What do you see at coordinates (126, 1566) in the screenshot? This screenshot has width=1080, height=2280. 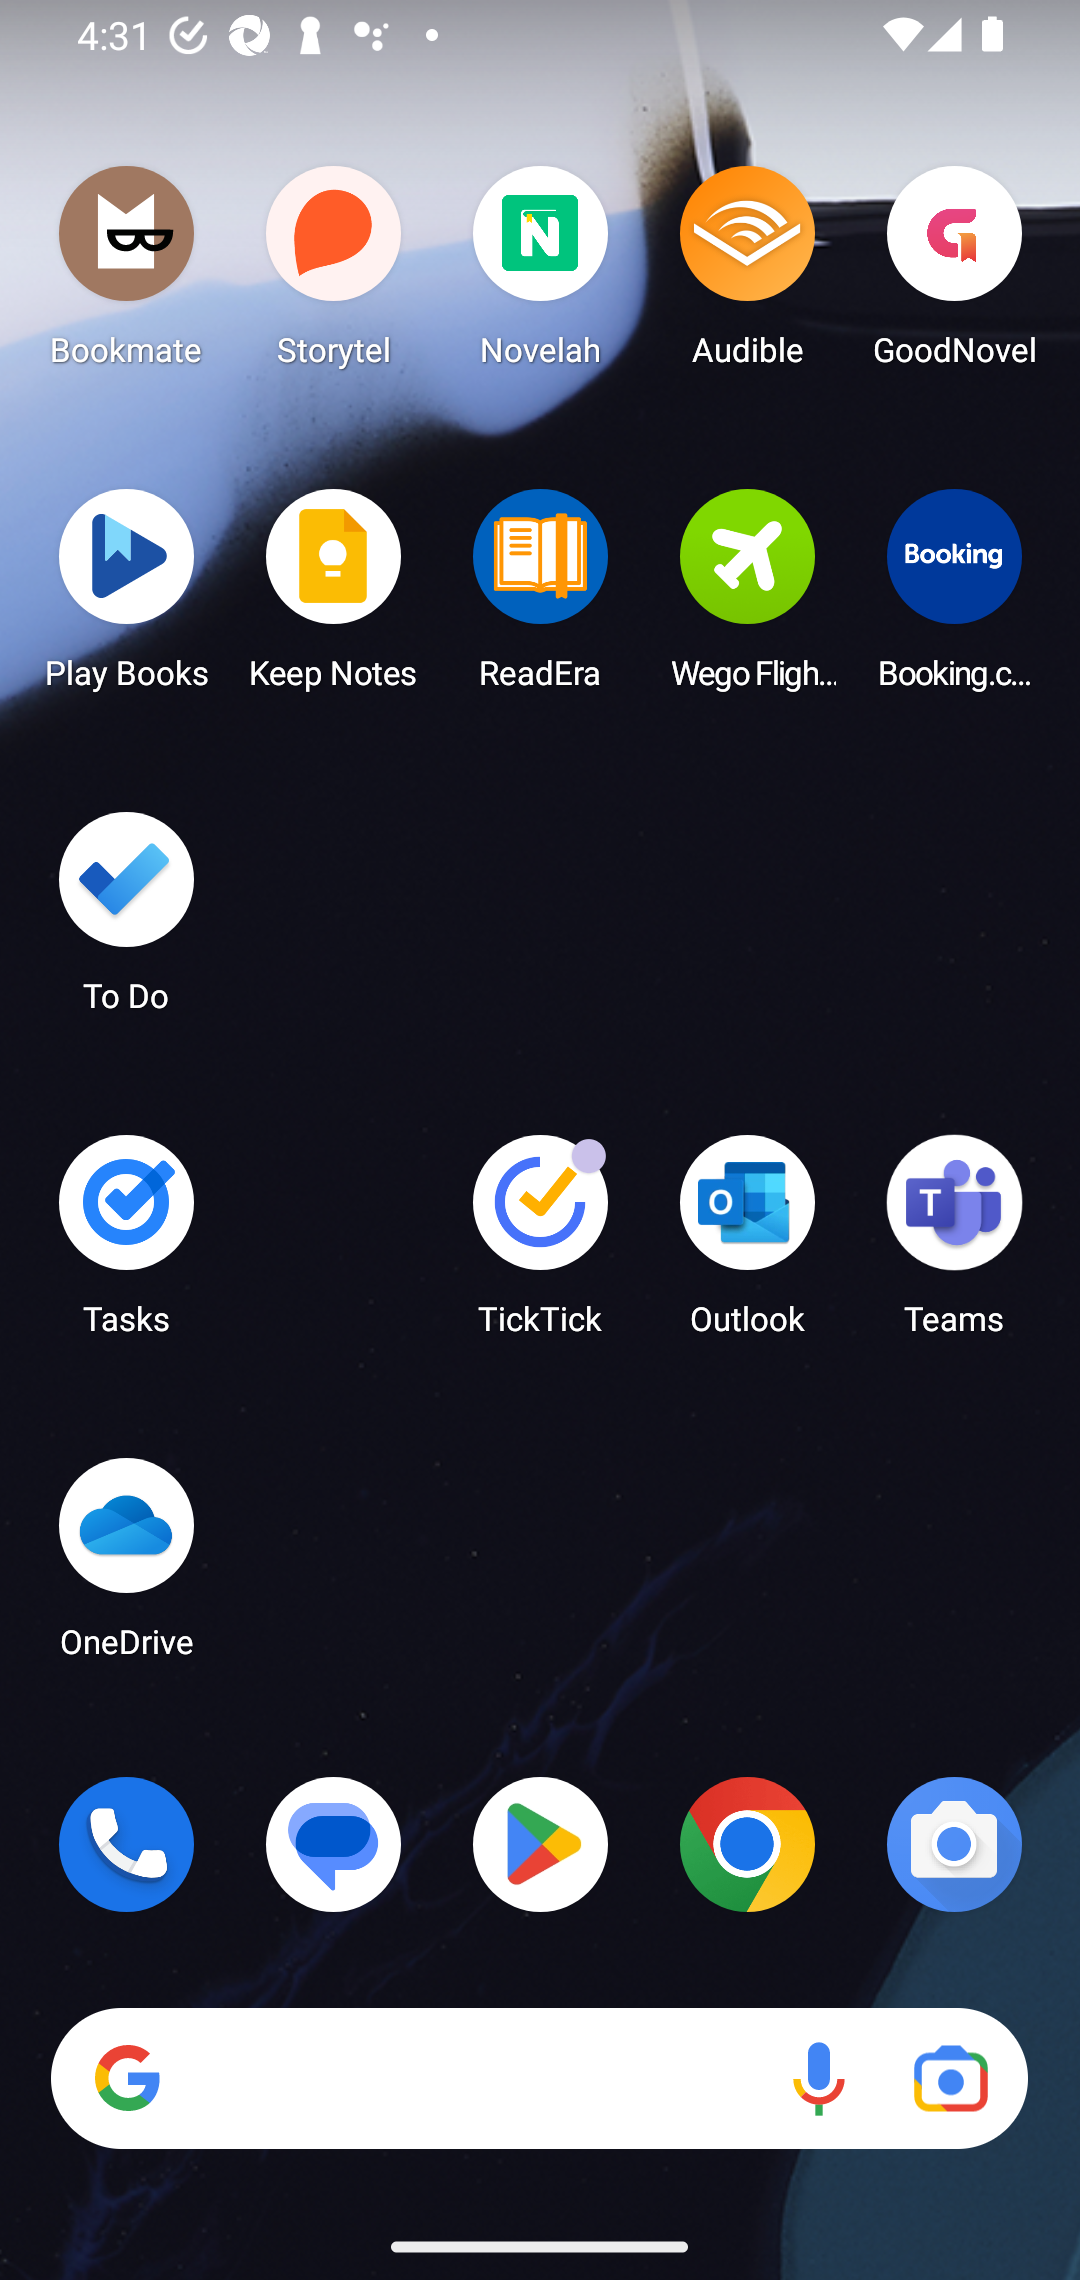 I see `OneDrive` at bounding box center [126, 1566].